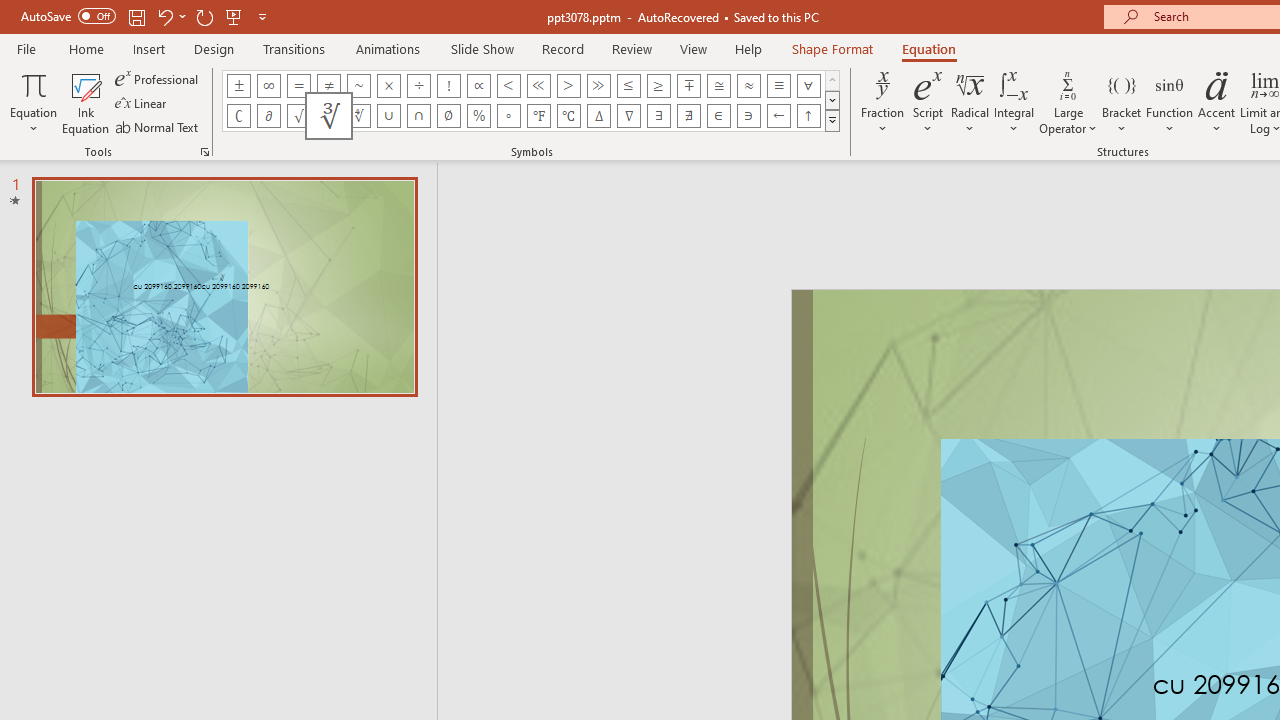 This screenshot has width=1280, height=720. I want to click on Equation Symbol Contains as Member, so click(748, 116).